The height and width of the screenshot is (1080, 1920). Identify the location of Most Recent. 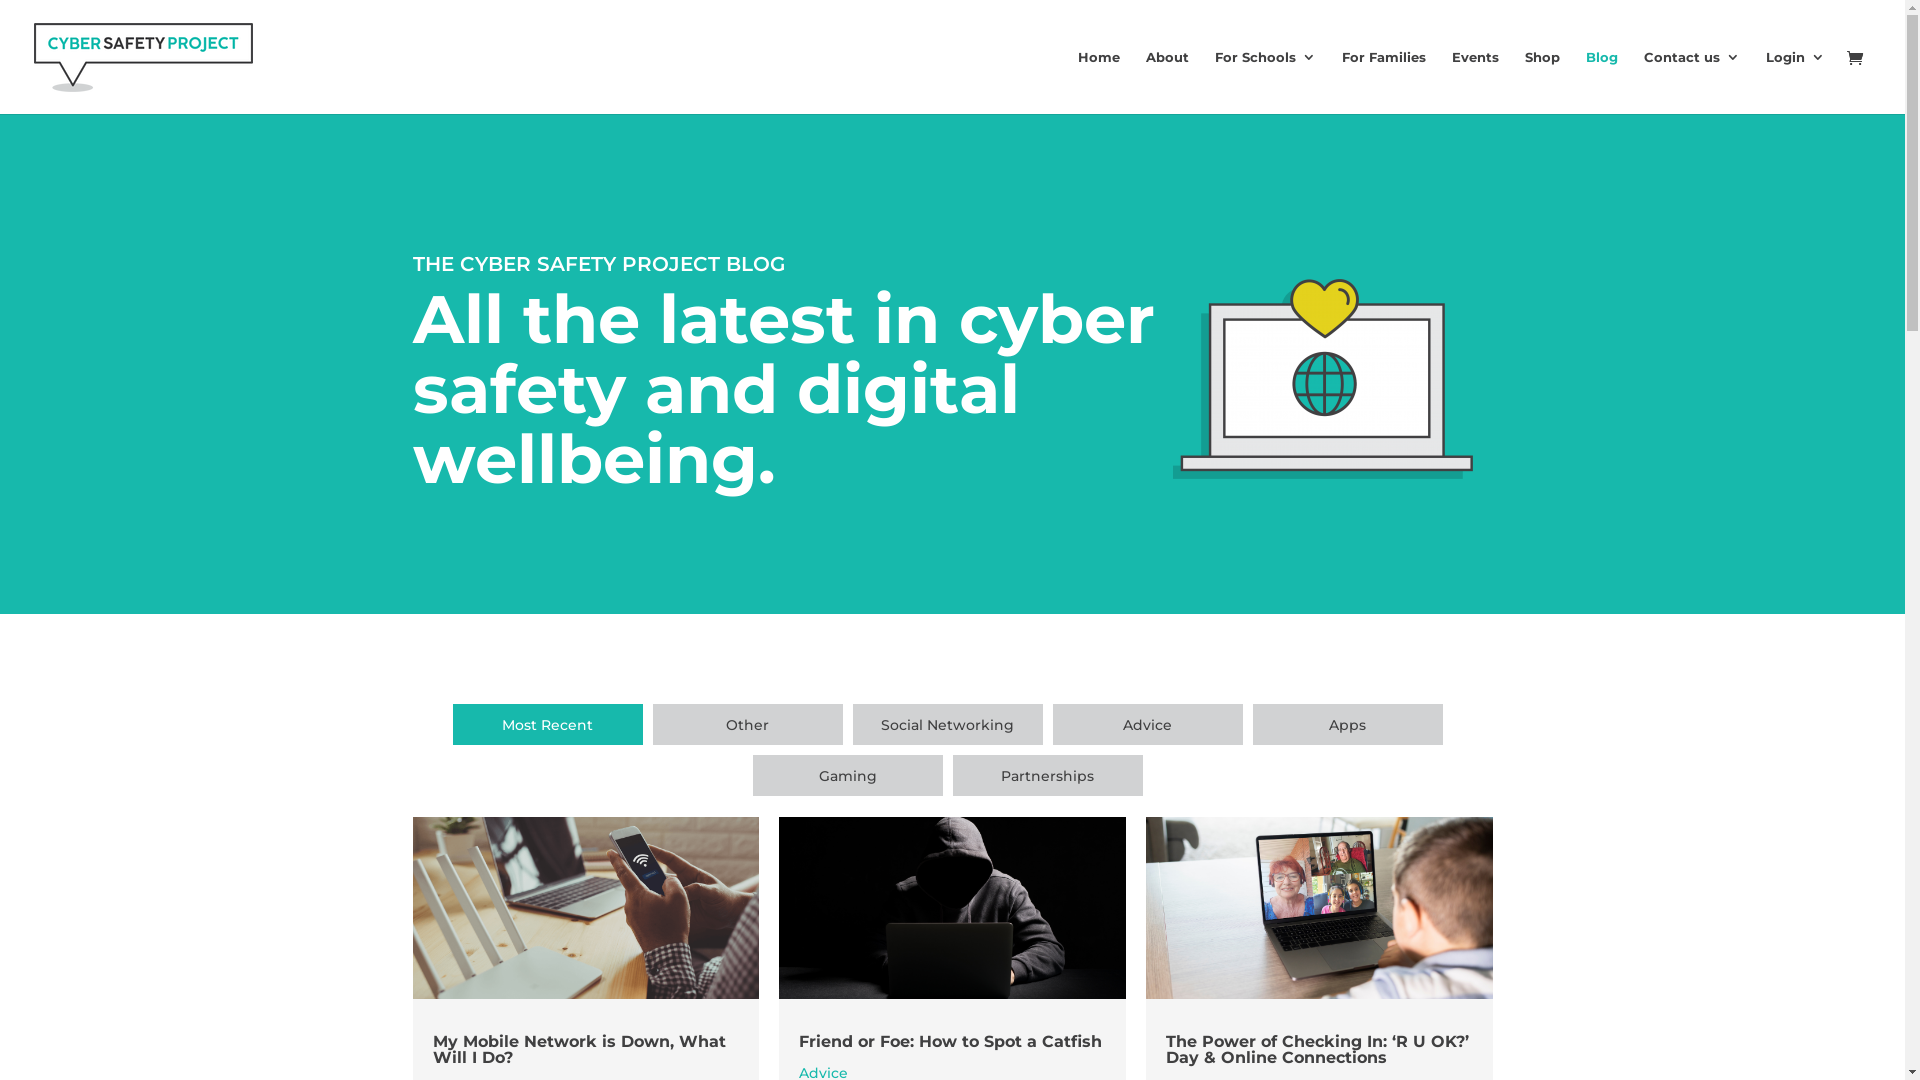
(547, 724).